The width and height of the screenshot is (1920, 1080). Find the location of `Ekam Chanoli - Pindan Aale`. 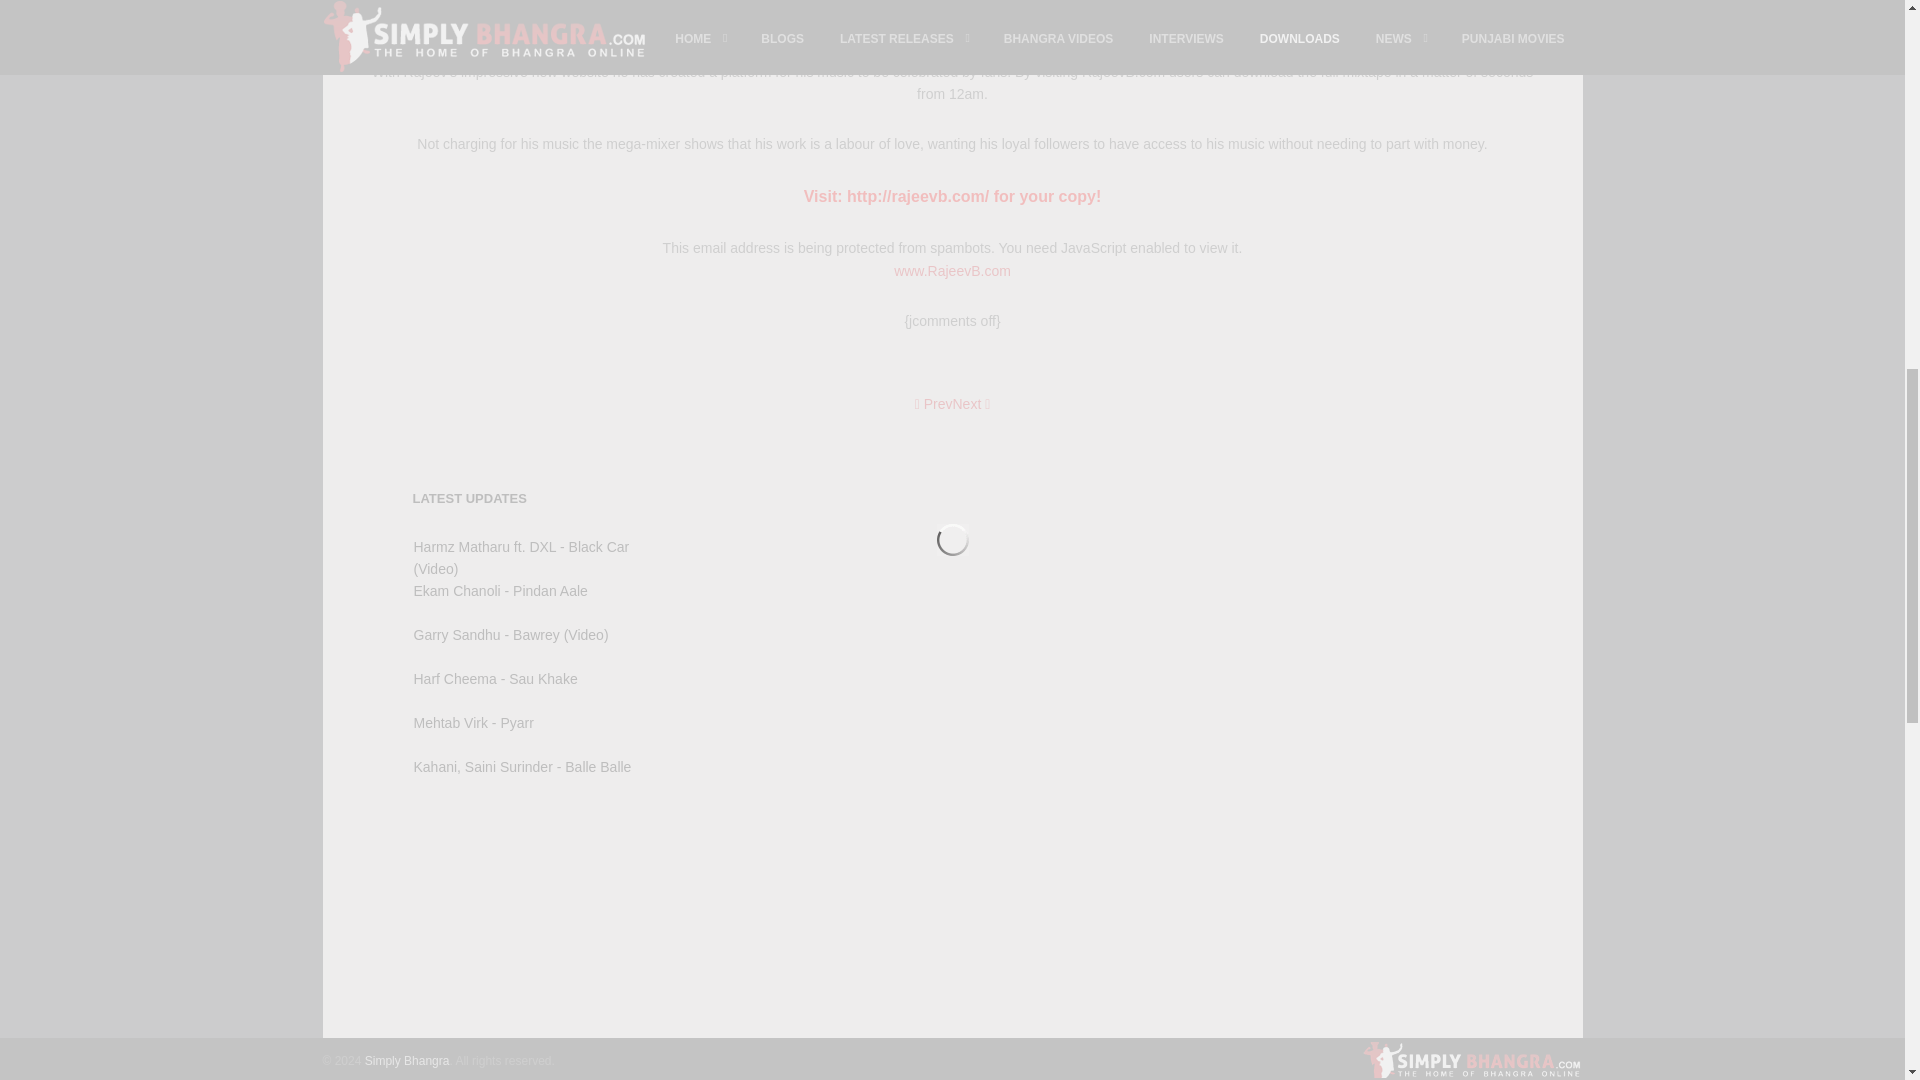

Ekam Chanoli - Pindan Aale is located at coordinates (500, 591).